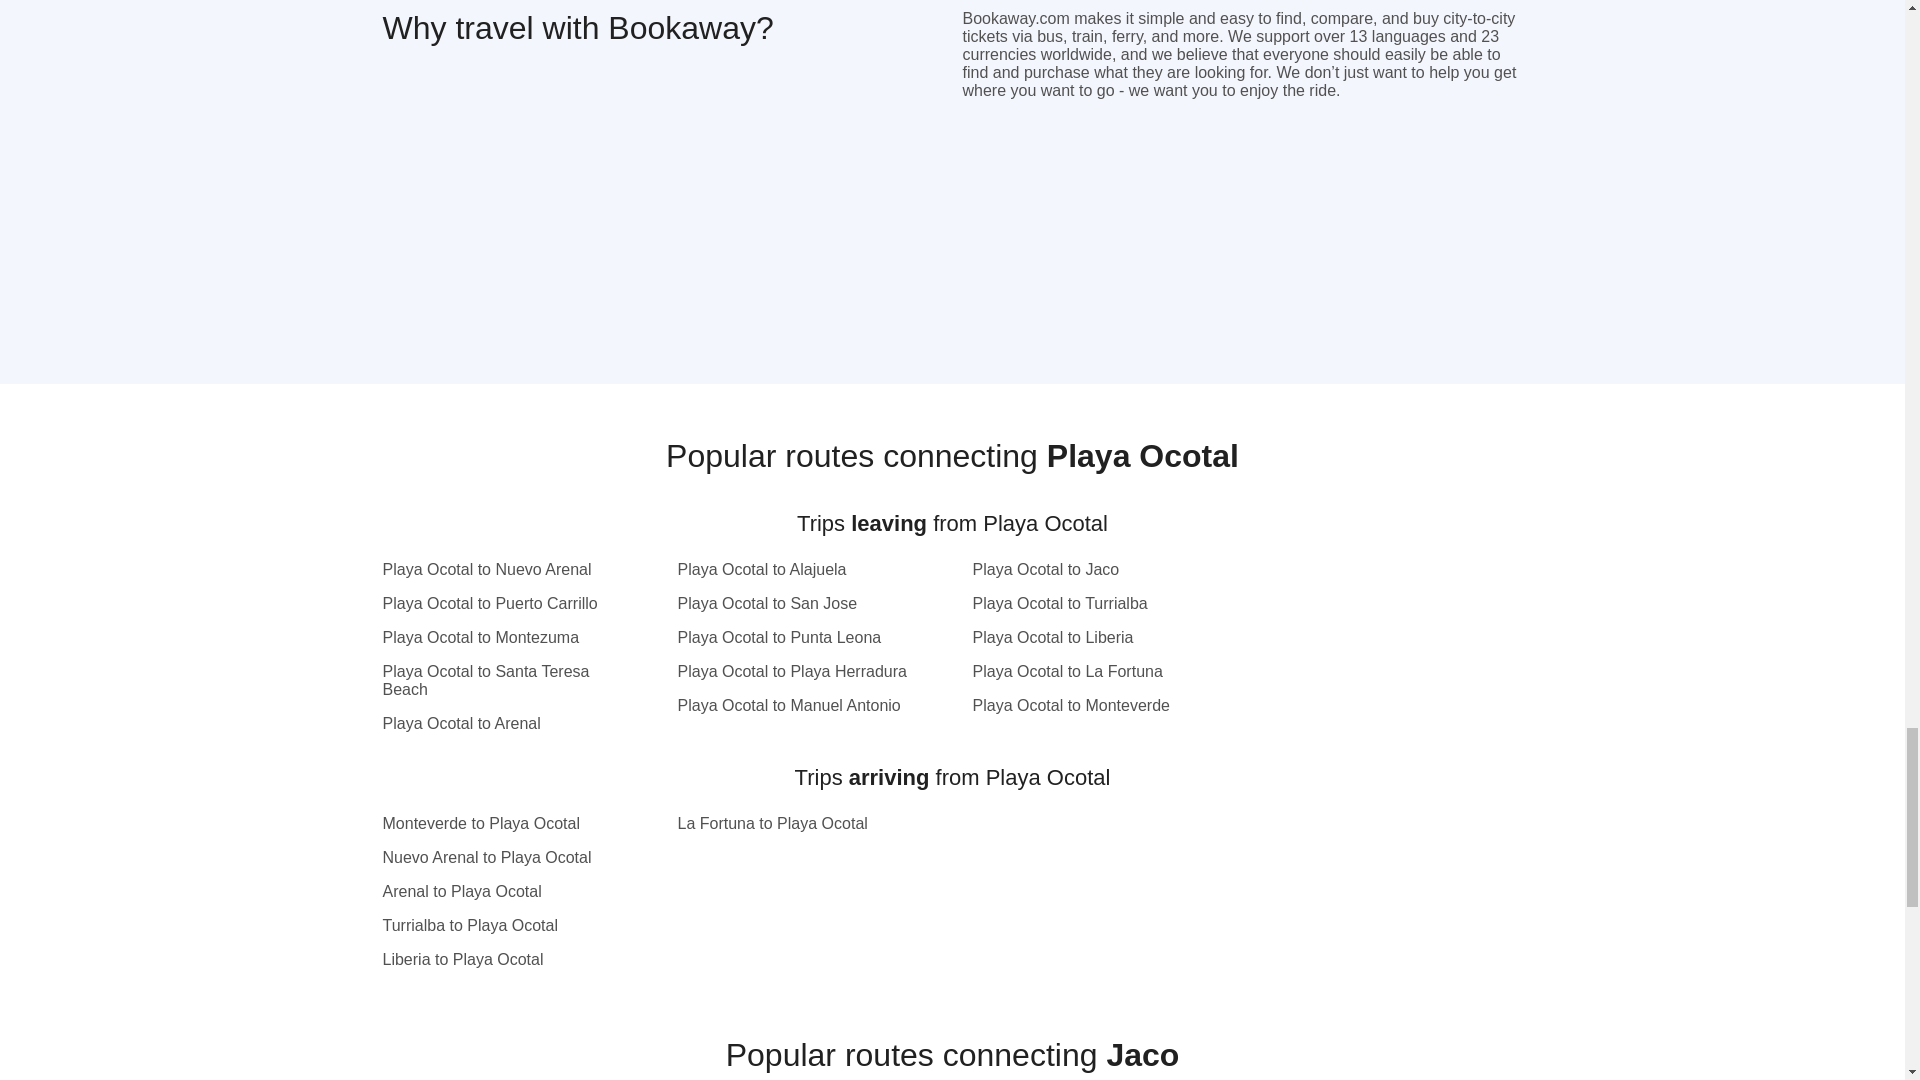 The width and height of the screenshot is (1920, 1080). I want to click on Playa Ocotal to Montezuma, so click(499, 637).